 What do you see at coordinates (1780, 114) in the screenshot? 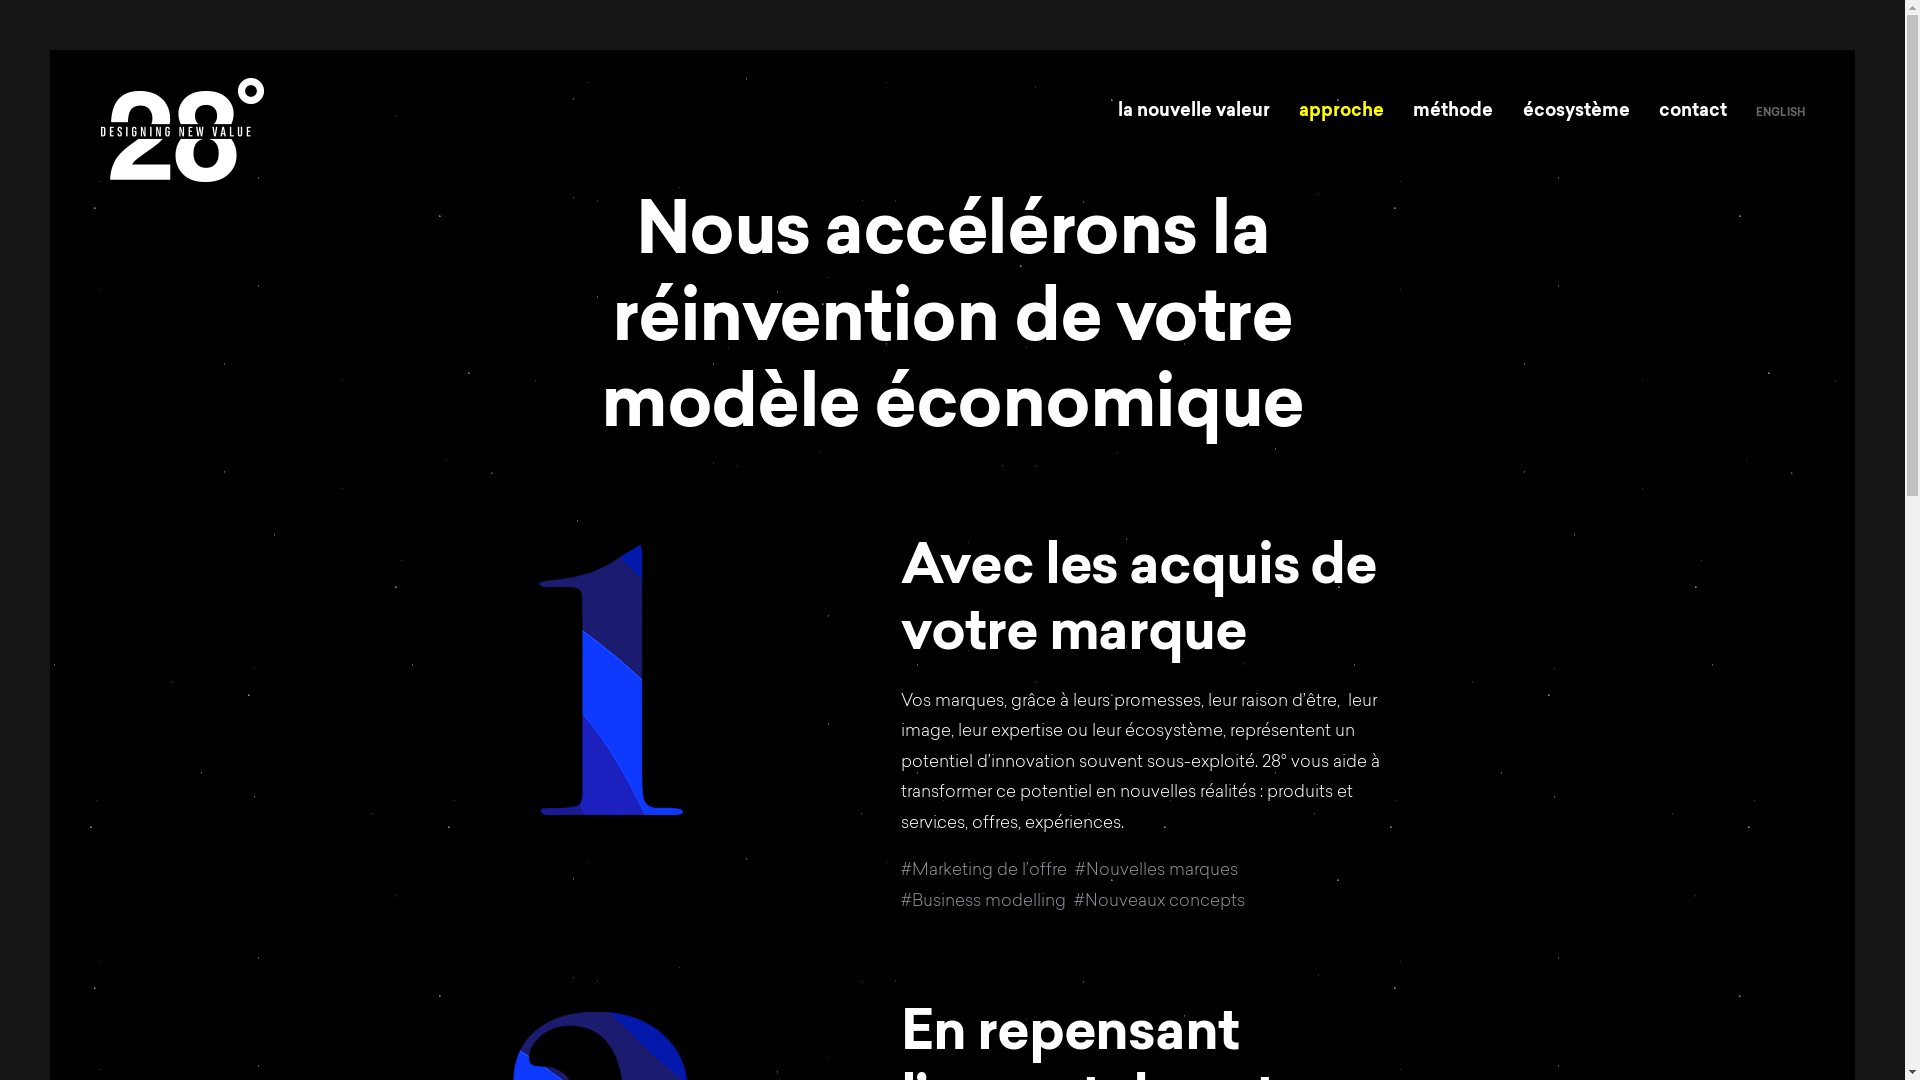
I see `ENGLISH` at bounding box center [1780, 114].